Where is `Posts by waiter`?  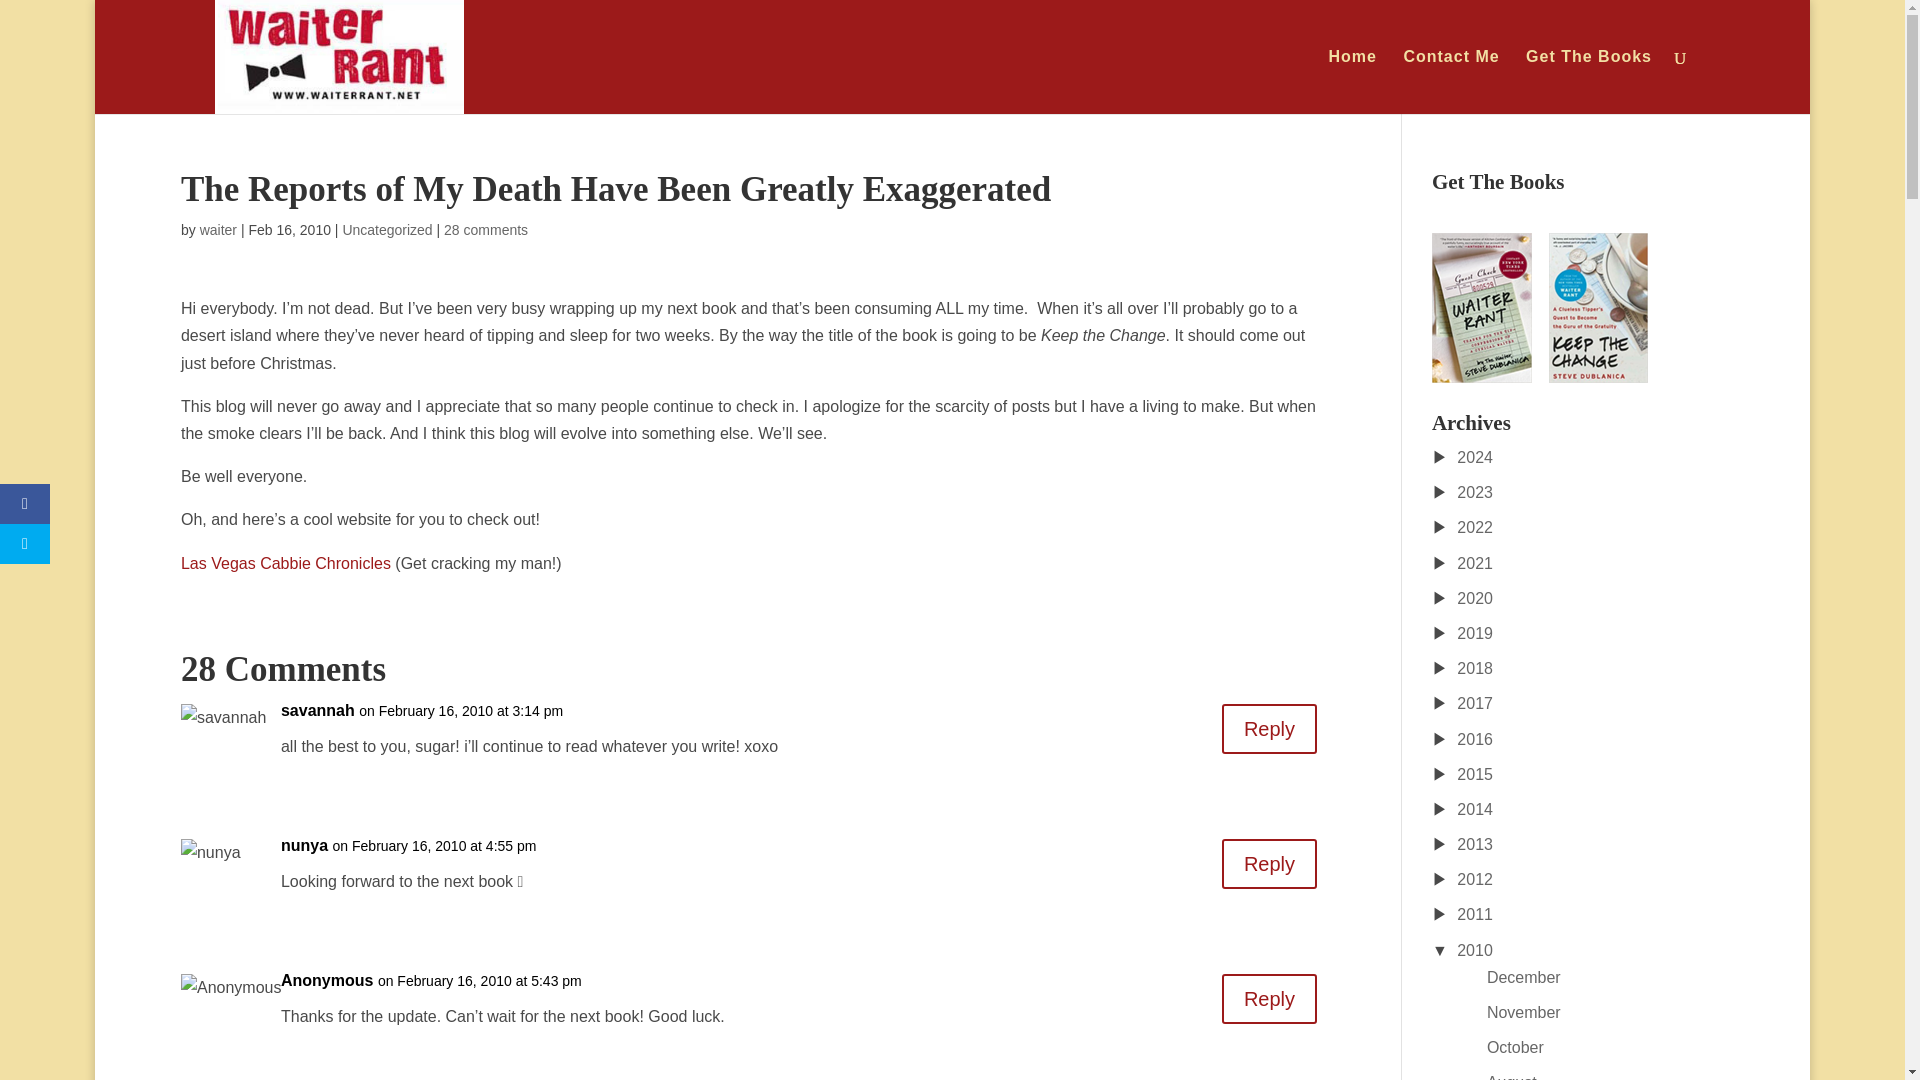
Posts by waiter is located at coordinates (218, 230).